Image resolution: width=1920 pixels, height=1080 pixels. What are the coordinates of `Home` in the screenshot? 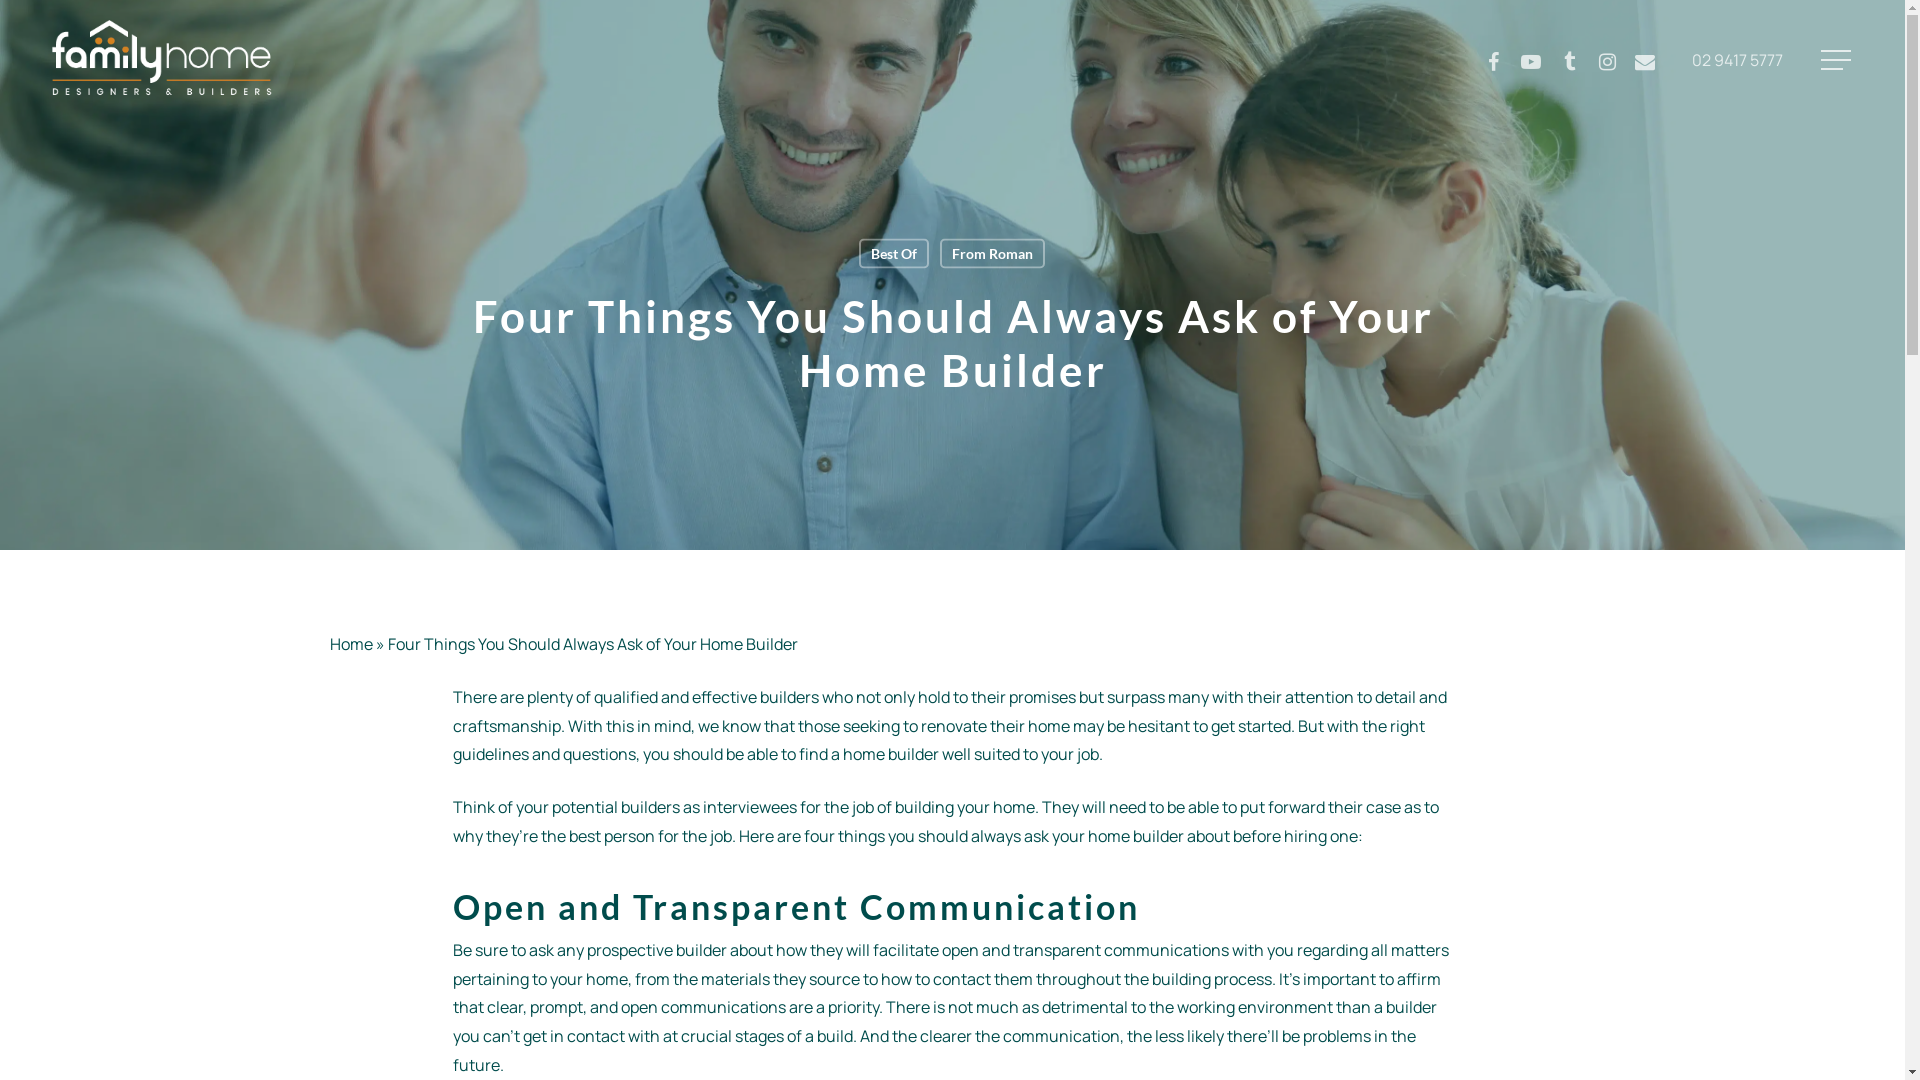 It's located at (352, 644).